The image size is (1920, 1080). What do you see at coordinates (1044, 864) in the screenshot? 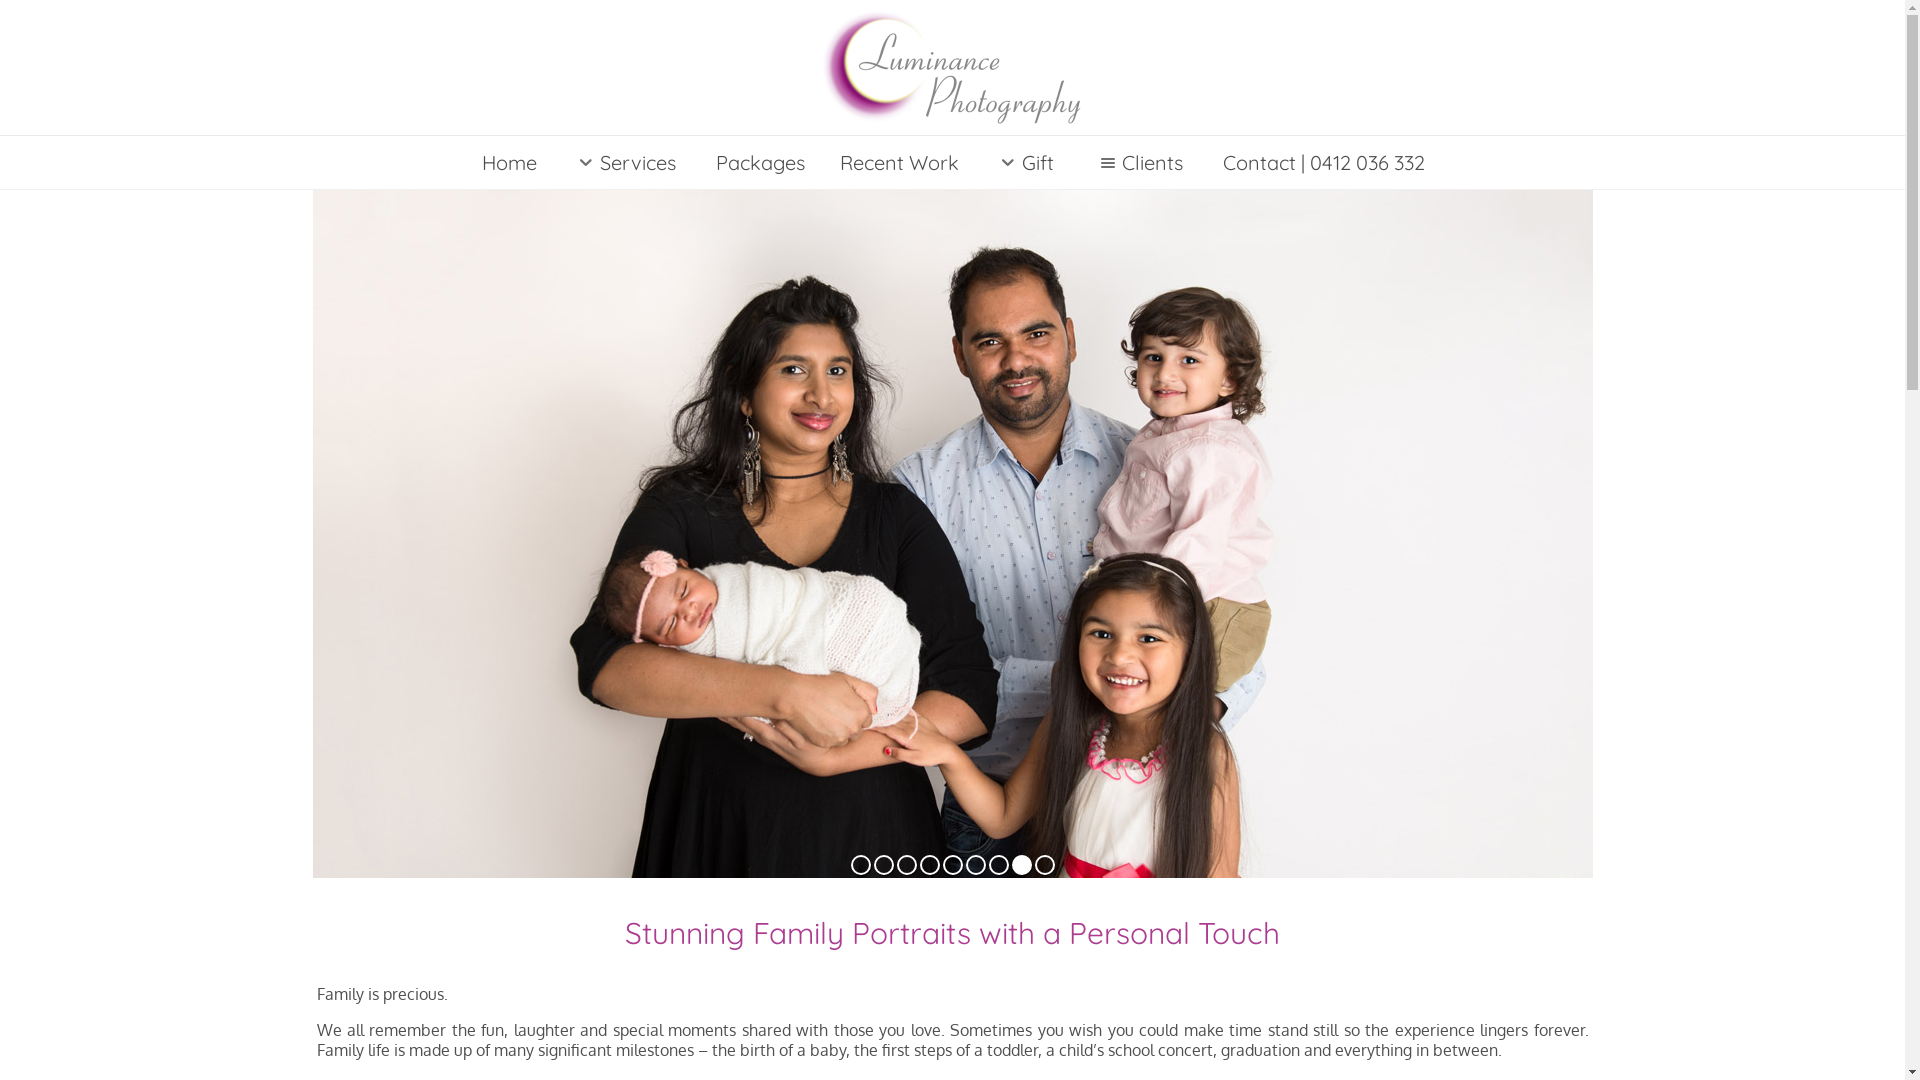
I see `0` at bounding box center [1044, 864].